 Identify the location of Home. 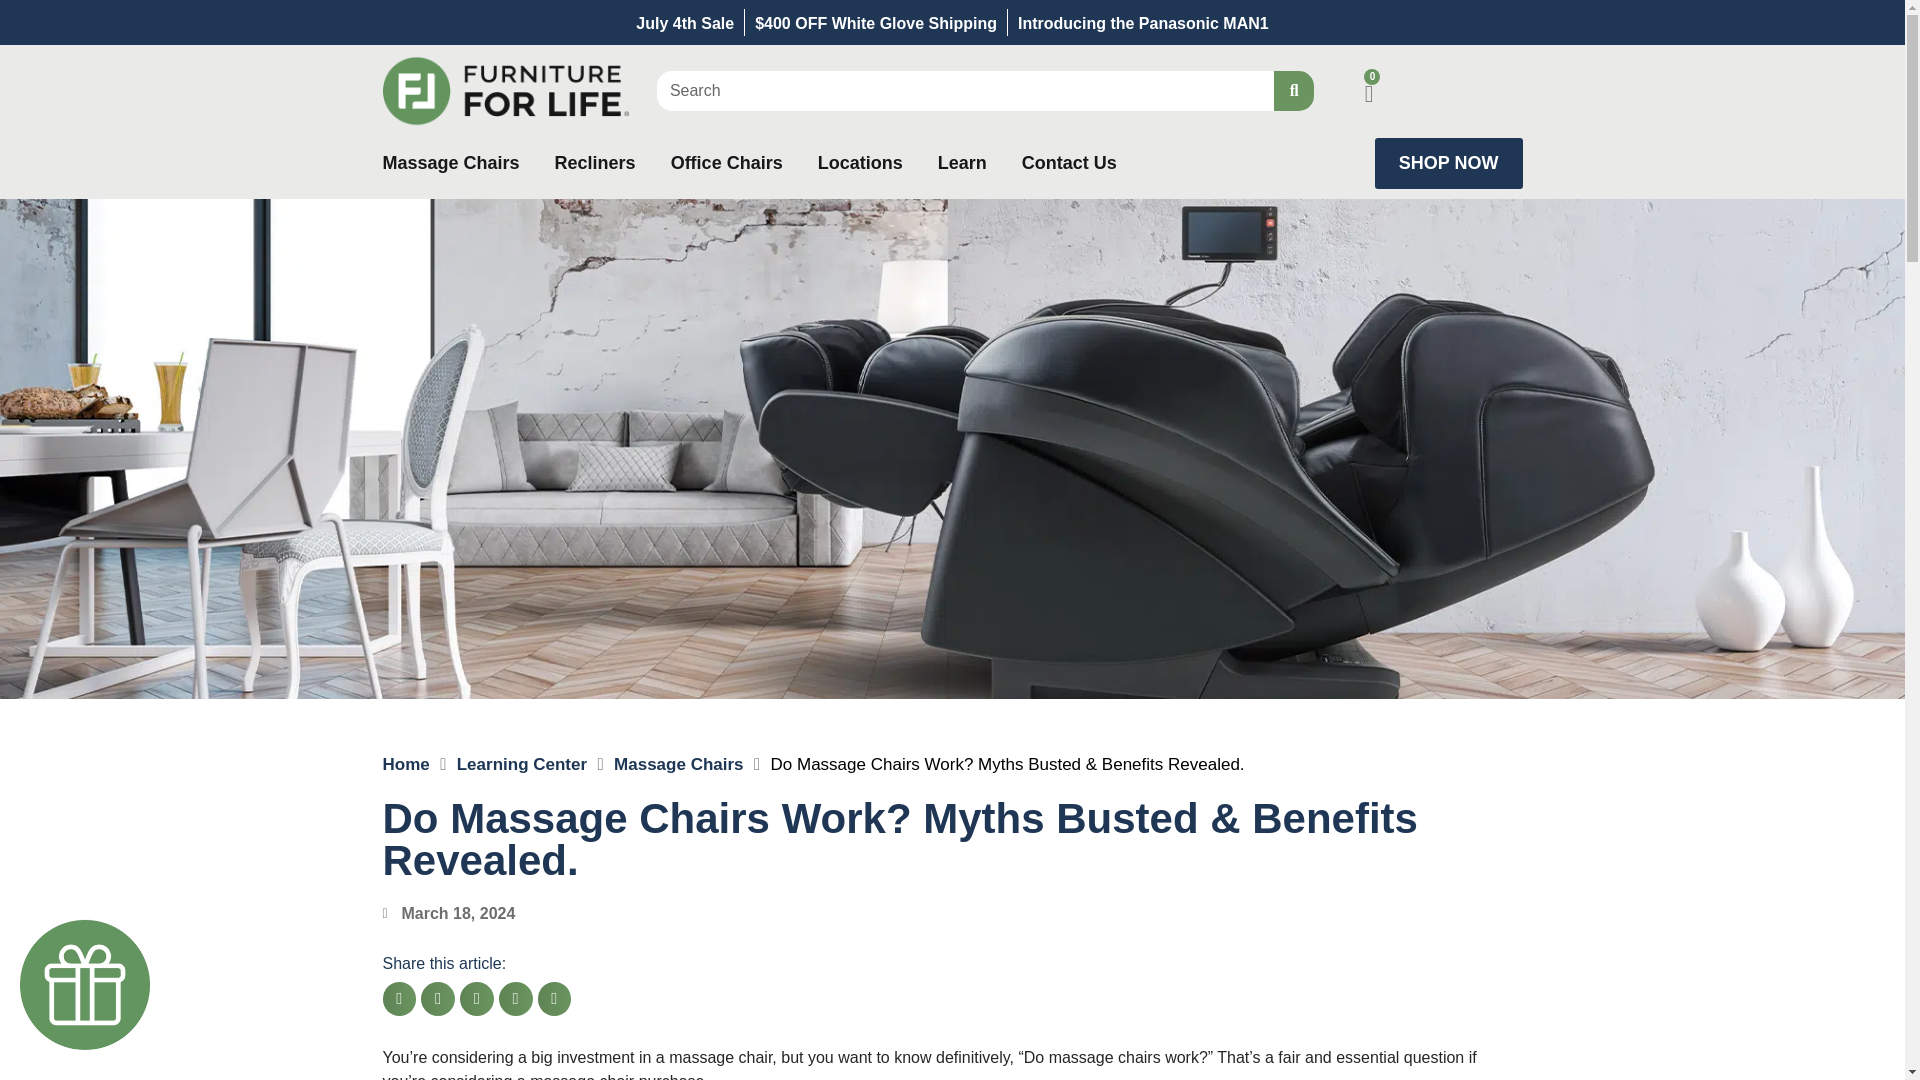
(405, 764).